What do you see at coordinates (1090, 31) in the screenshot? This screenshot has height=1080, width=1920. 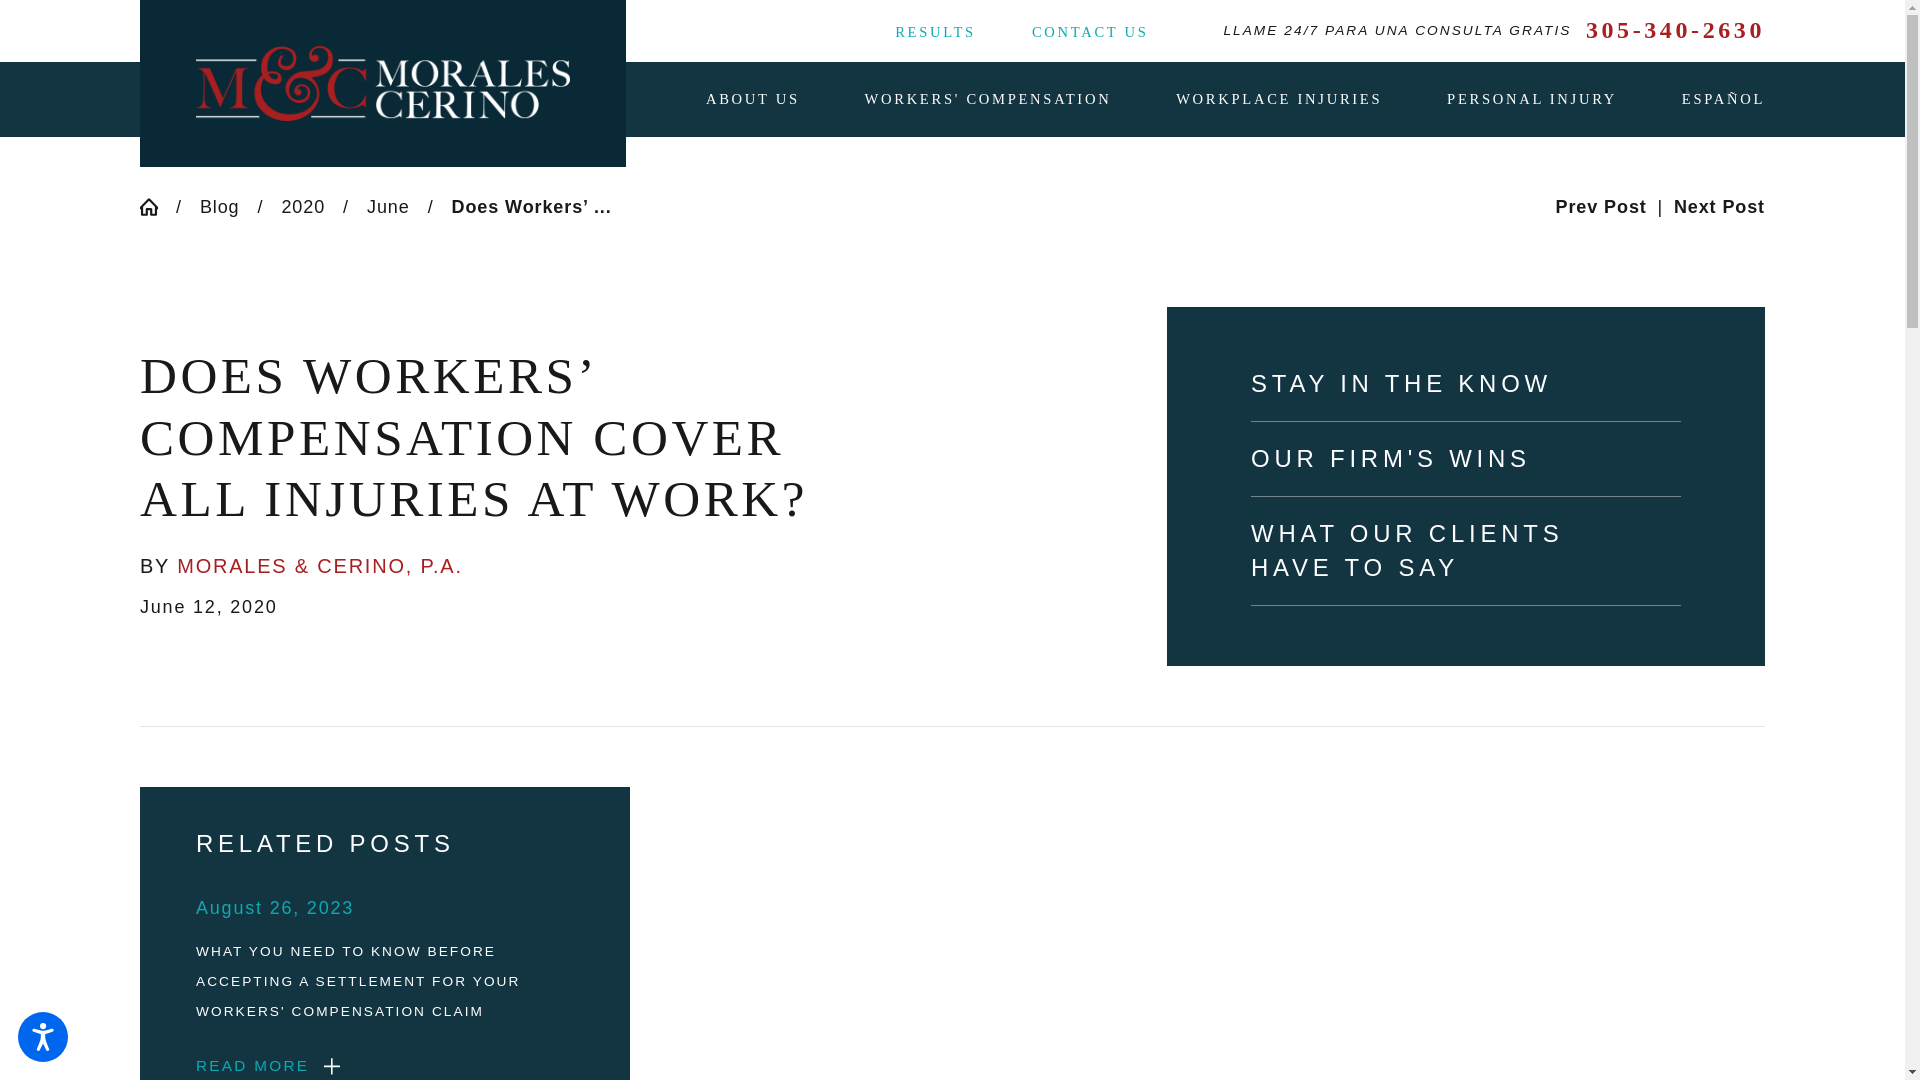 I see `CONTACT US` at bounding box center [1090, 31].